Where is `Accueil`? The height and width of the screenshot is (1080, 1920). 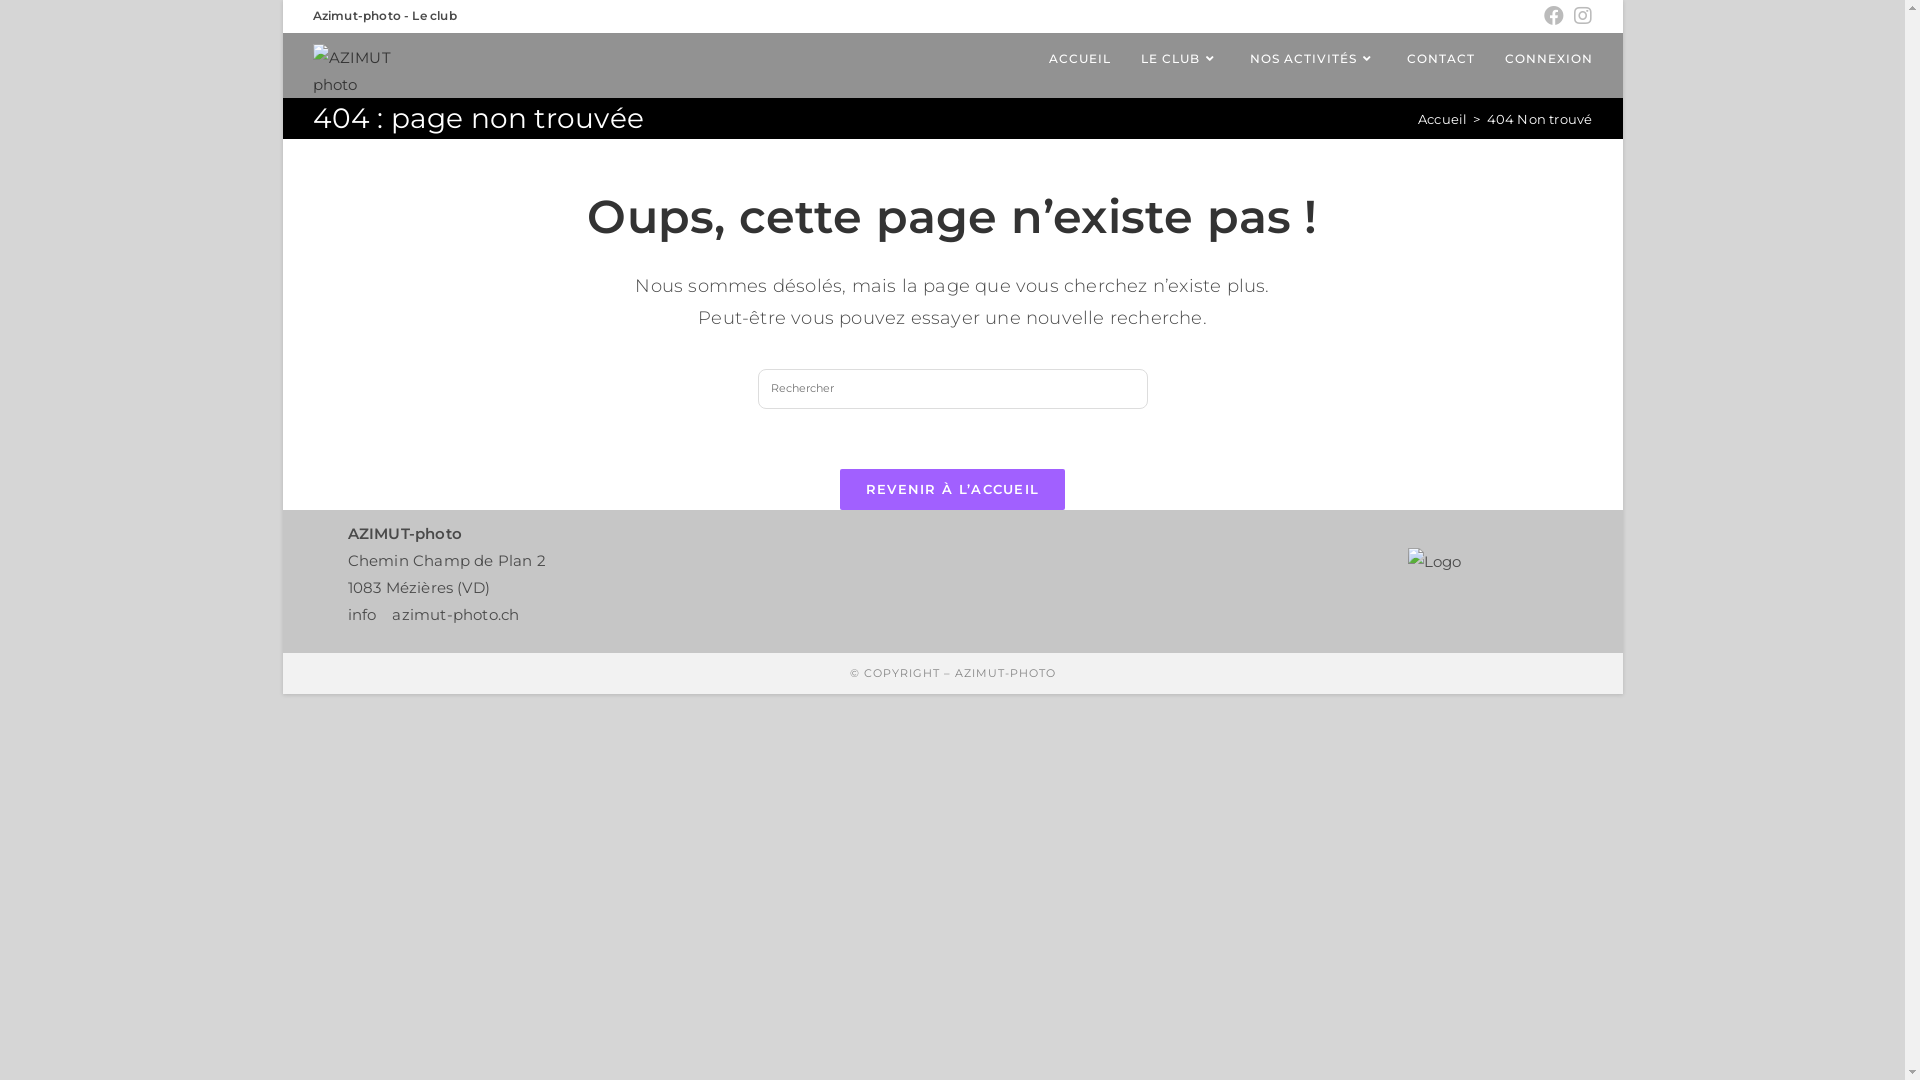
Accueil is located at coordinates (1442, 119).